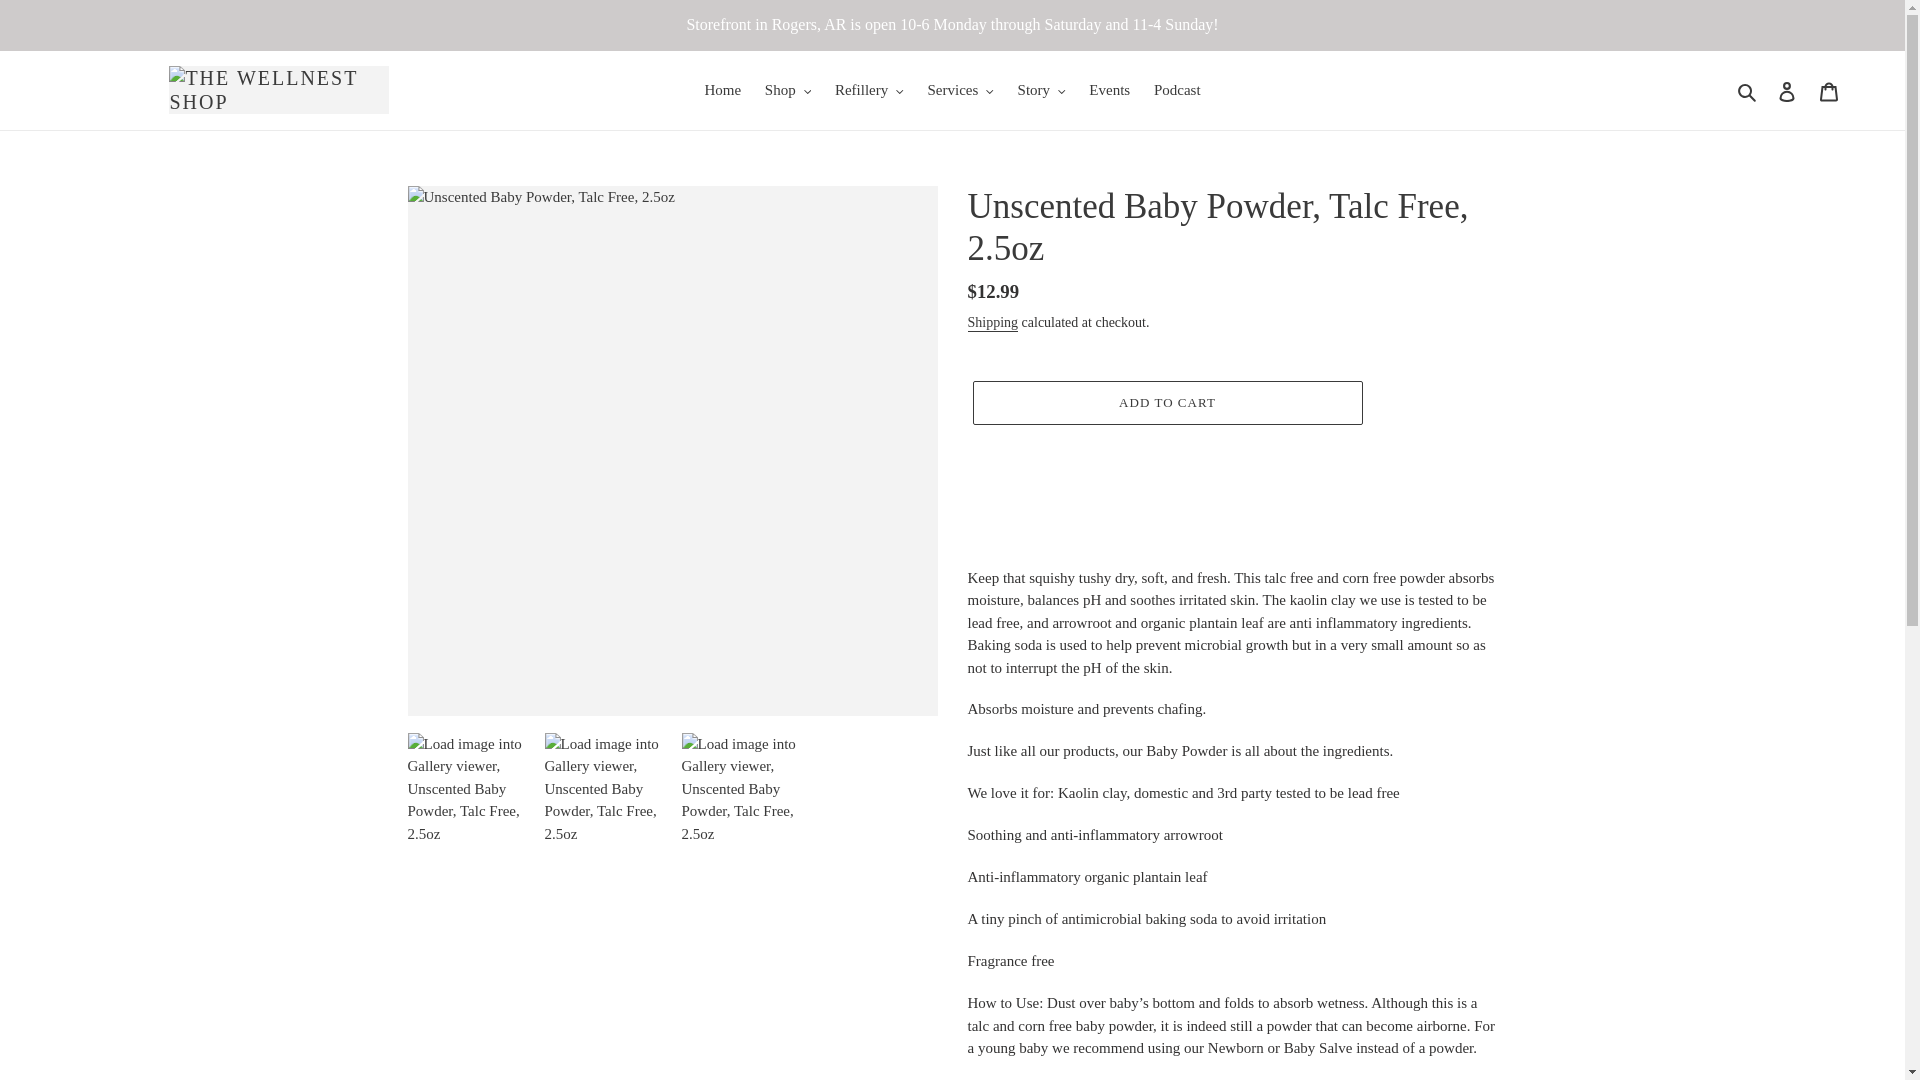 This screenshot has height=1080, width=1920. Describe the element at coordinates (722, 90) in the screenshot. I see `Home` at that location.